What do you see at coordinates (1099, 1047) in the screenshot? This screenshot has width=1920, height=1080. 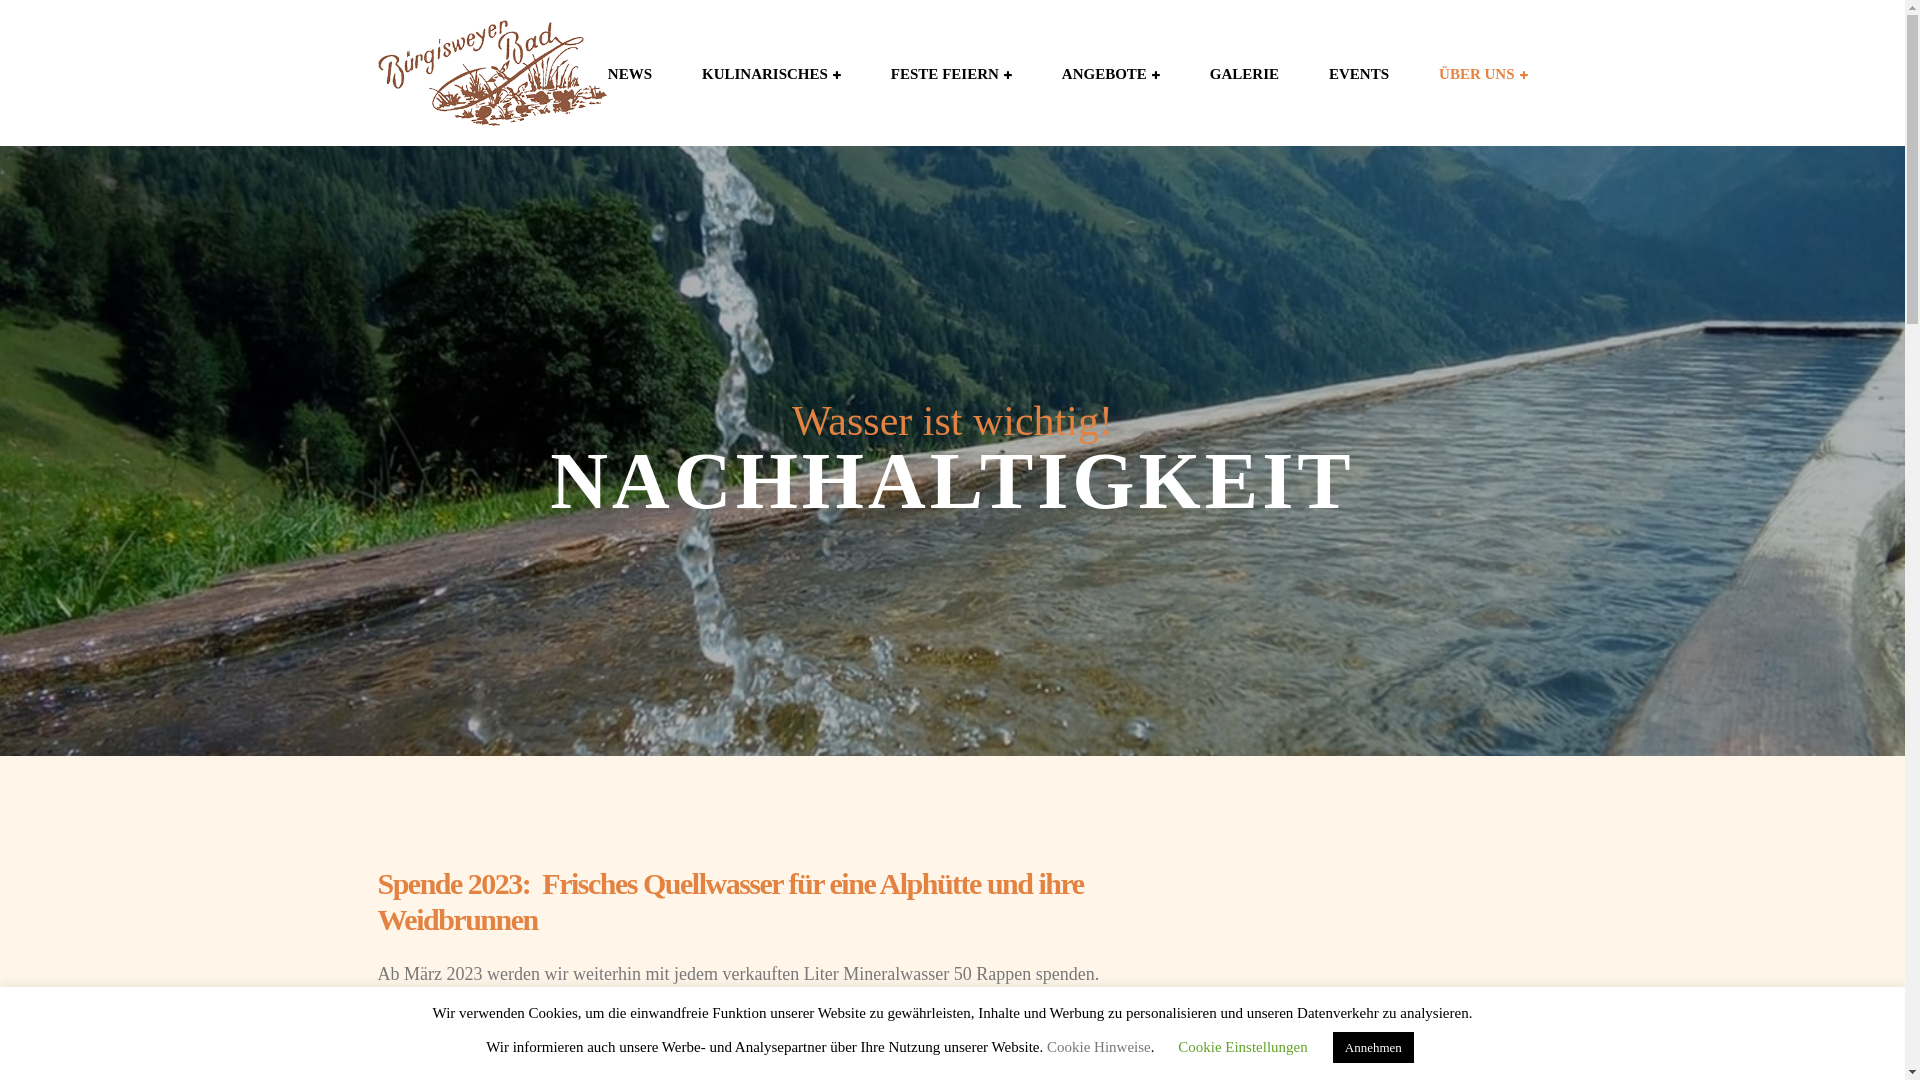 I see `Cookie Hinweise` at bounding box center [1099, 1047].